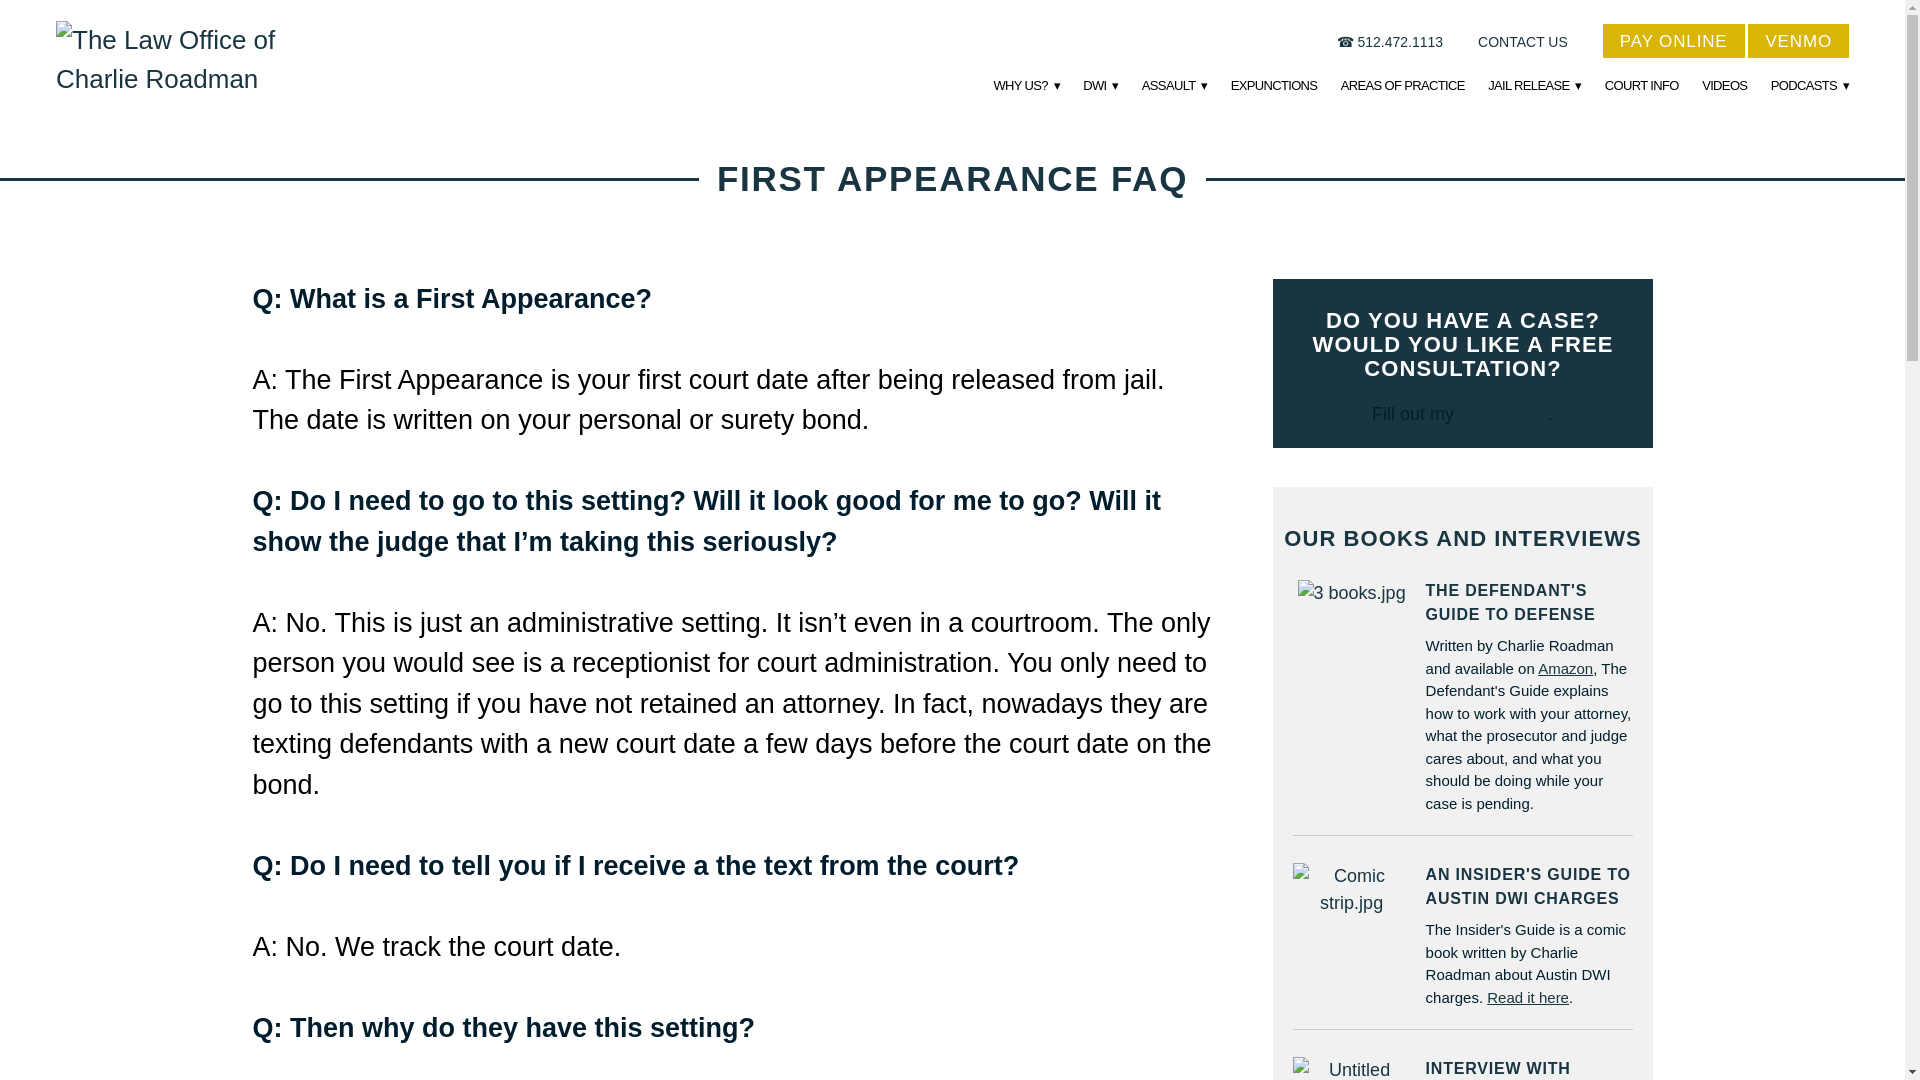 The image size is (1920, 1080). I want to click on 512.472.1113, so click(1400, 41).